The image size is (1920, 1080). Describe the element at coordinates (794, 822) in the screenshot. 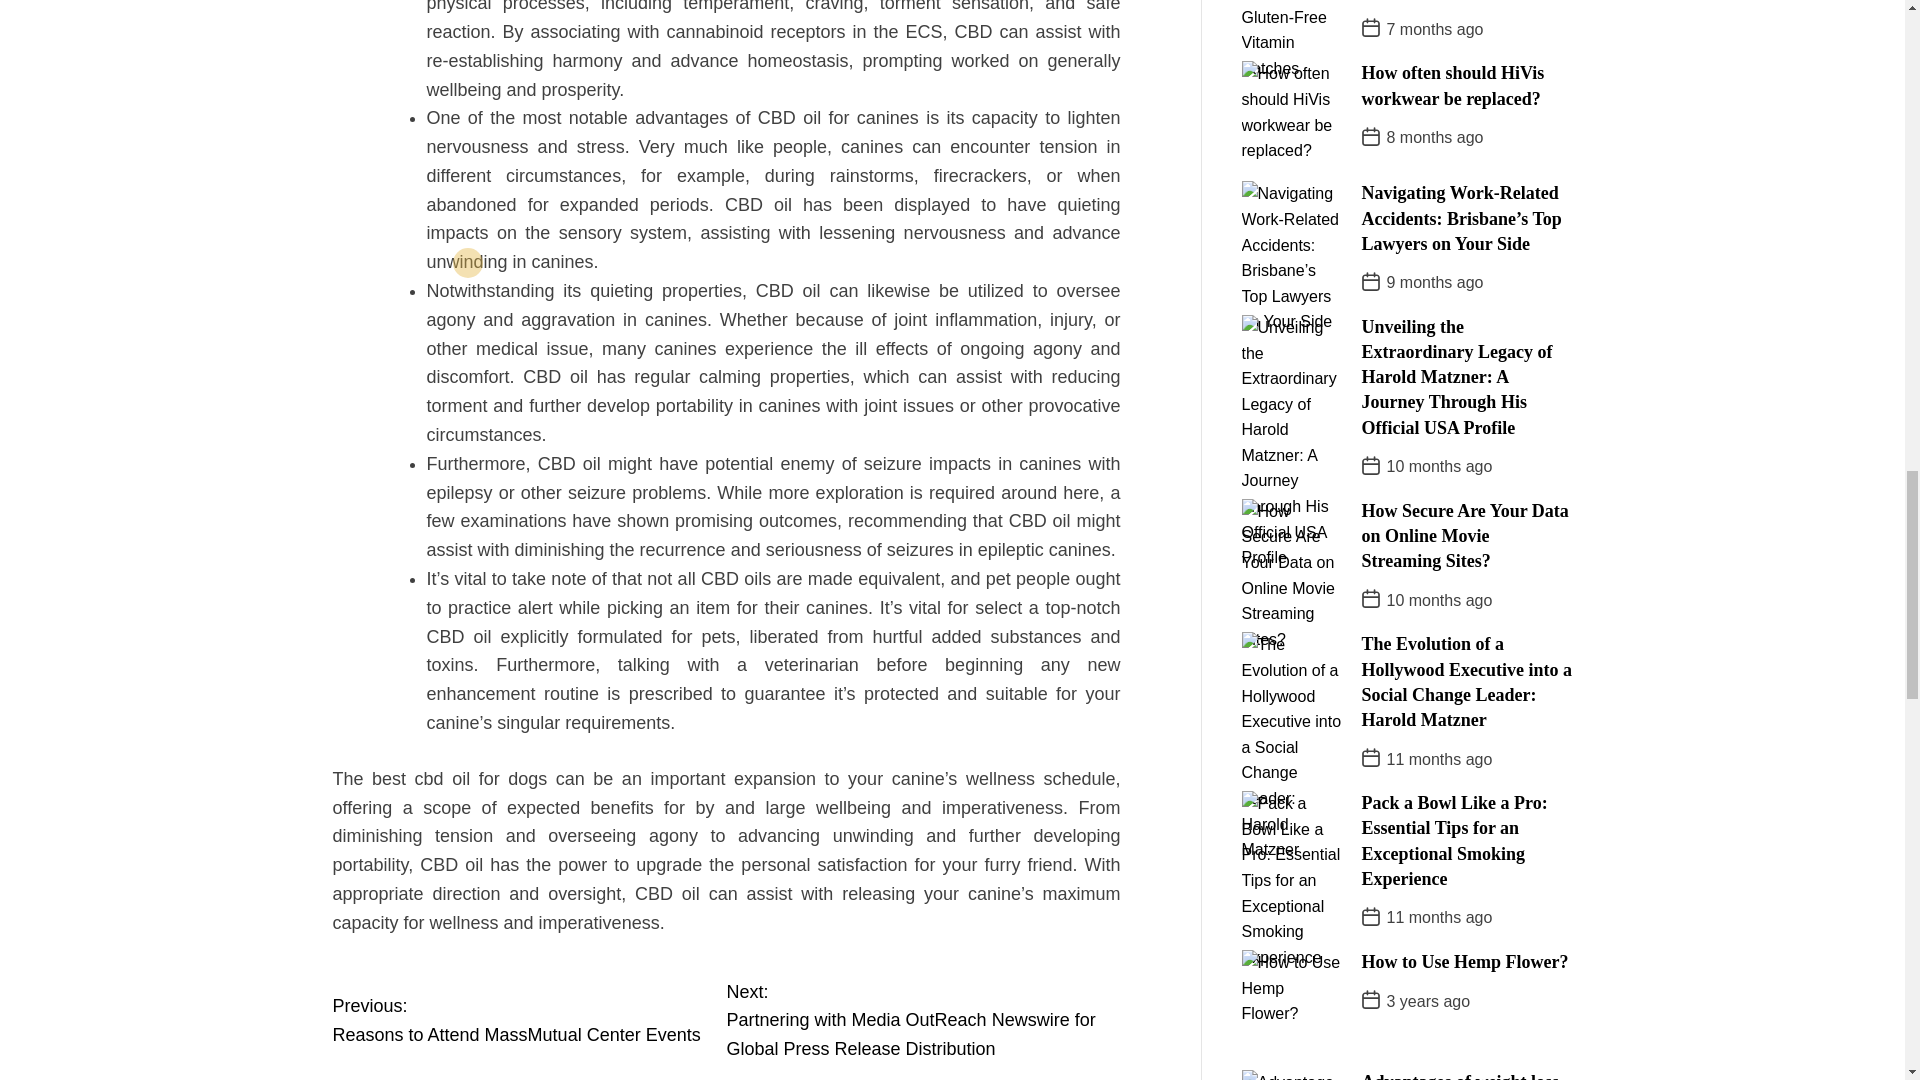

I see `Keno` at that location.